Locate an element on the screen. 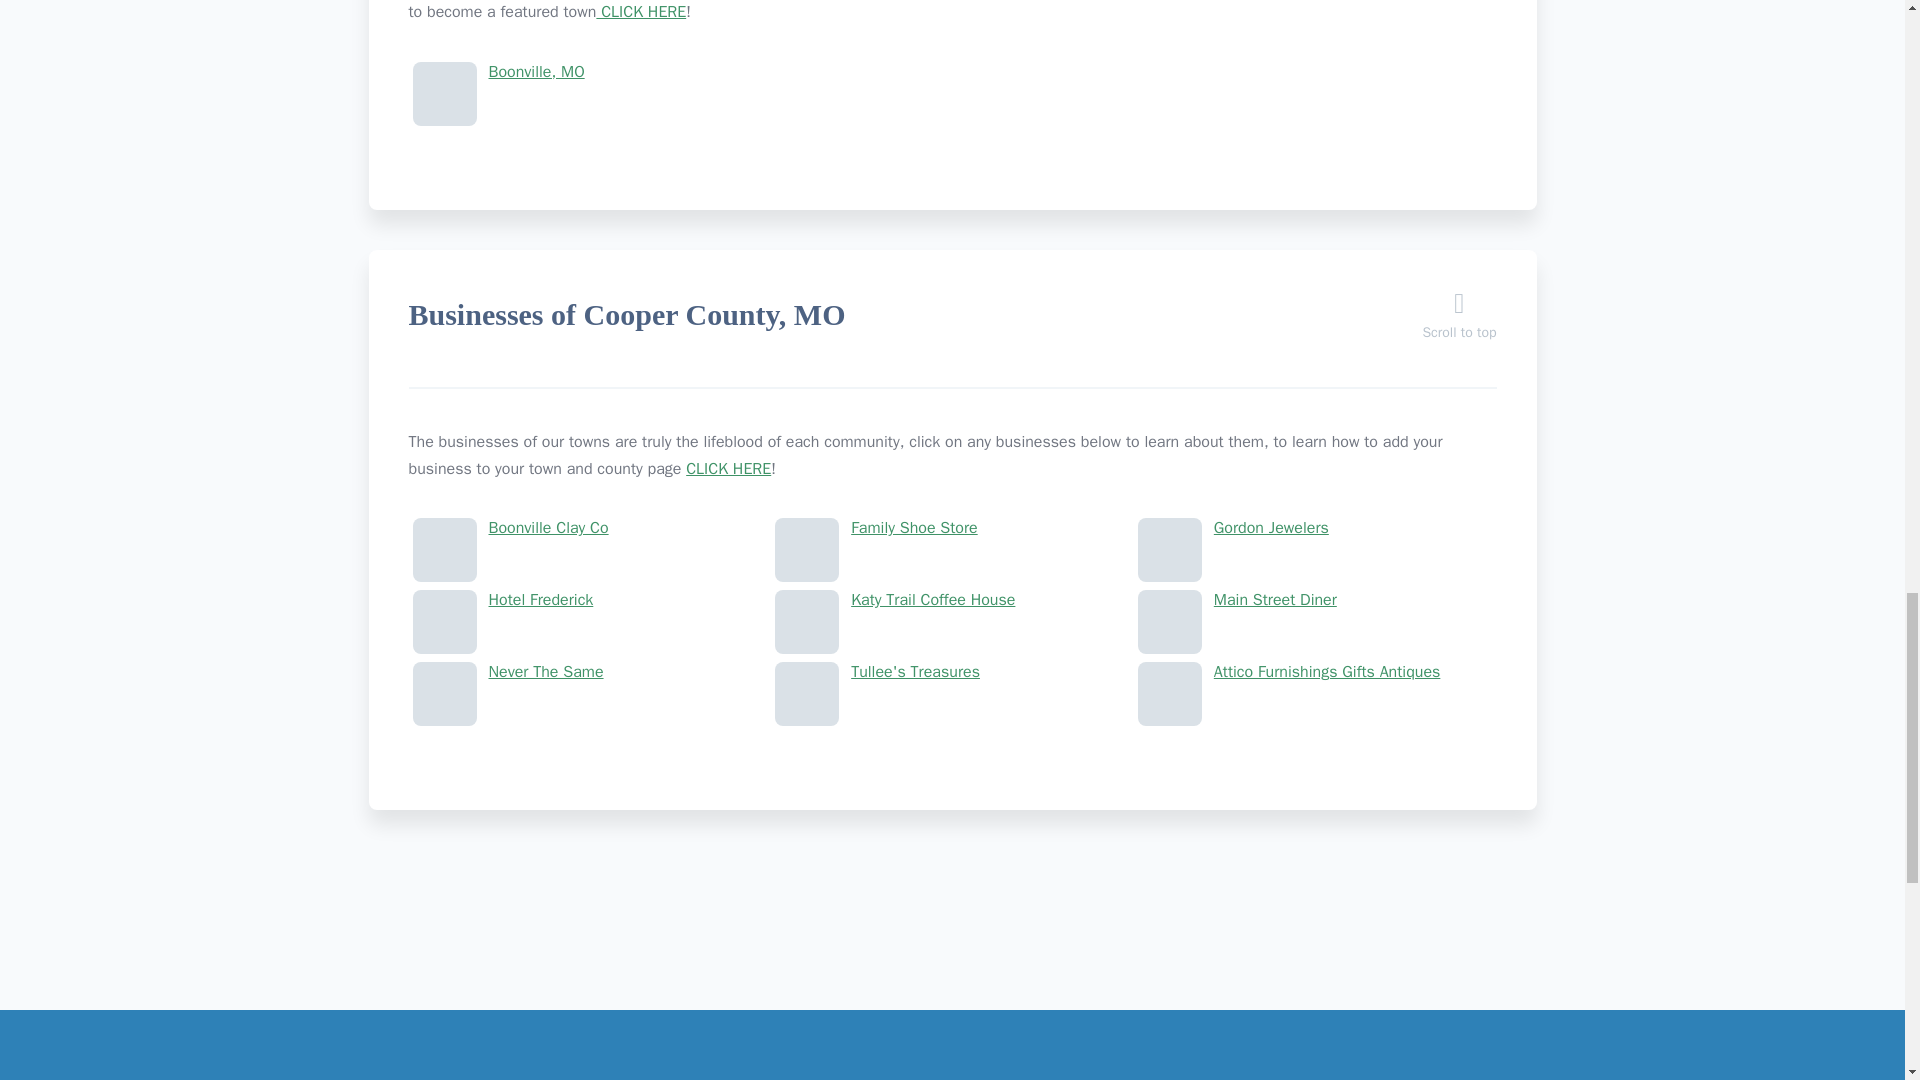 The height and width of the screenshot is (1080, 1920). Gordon Jewelers is located at coordinates (1316, 528).